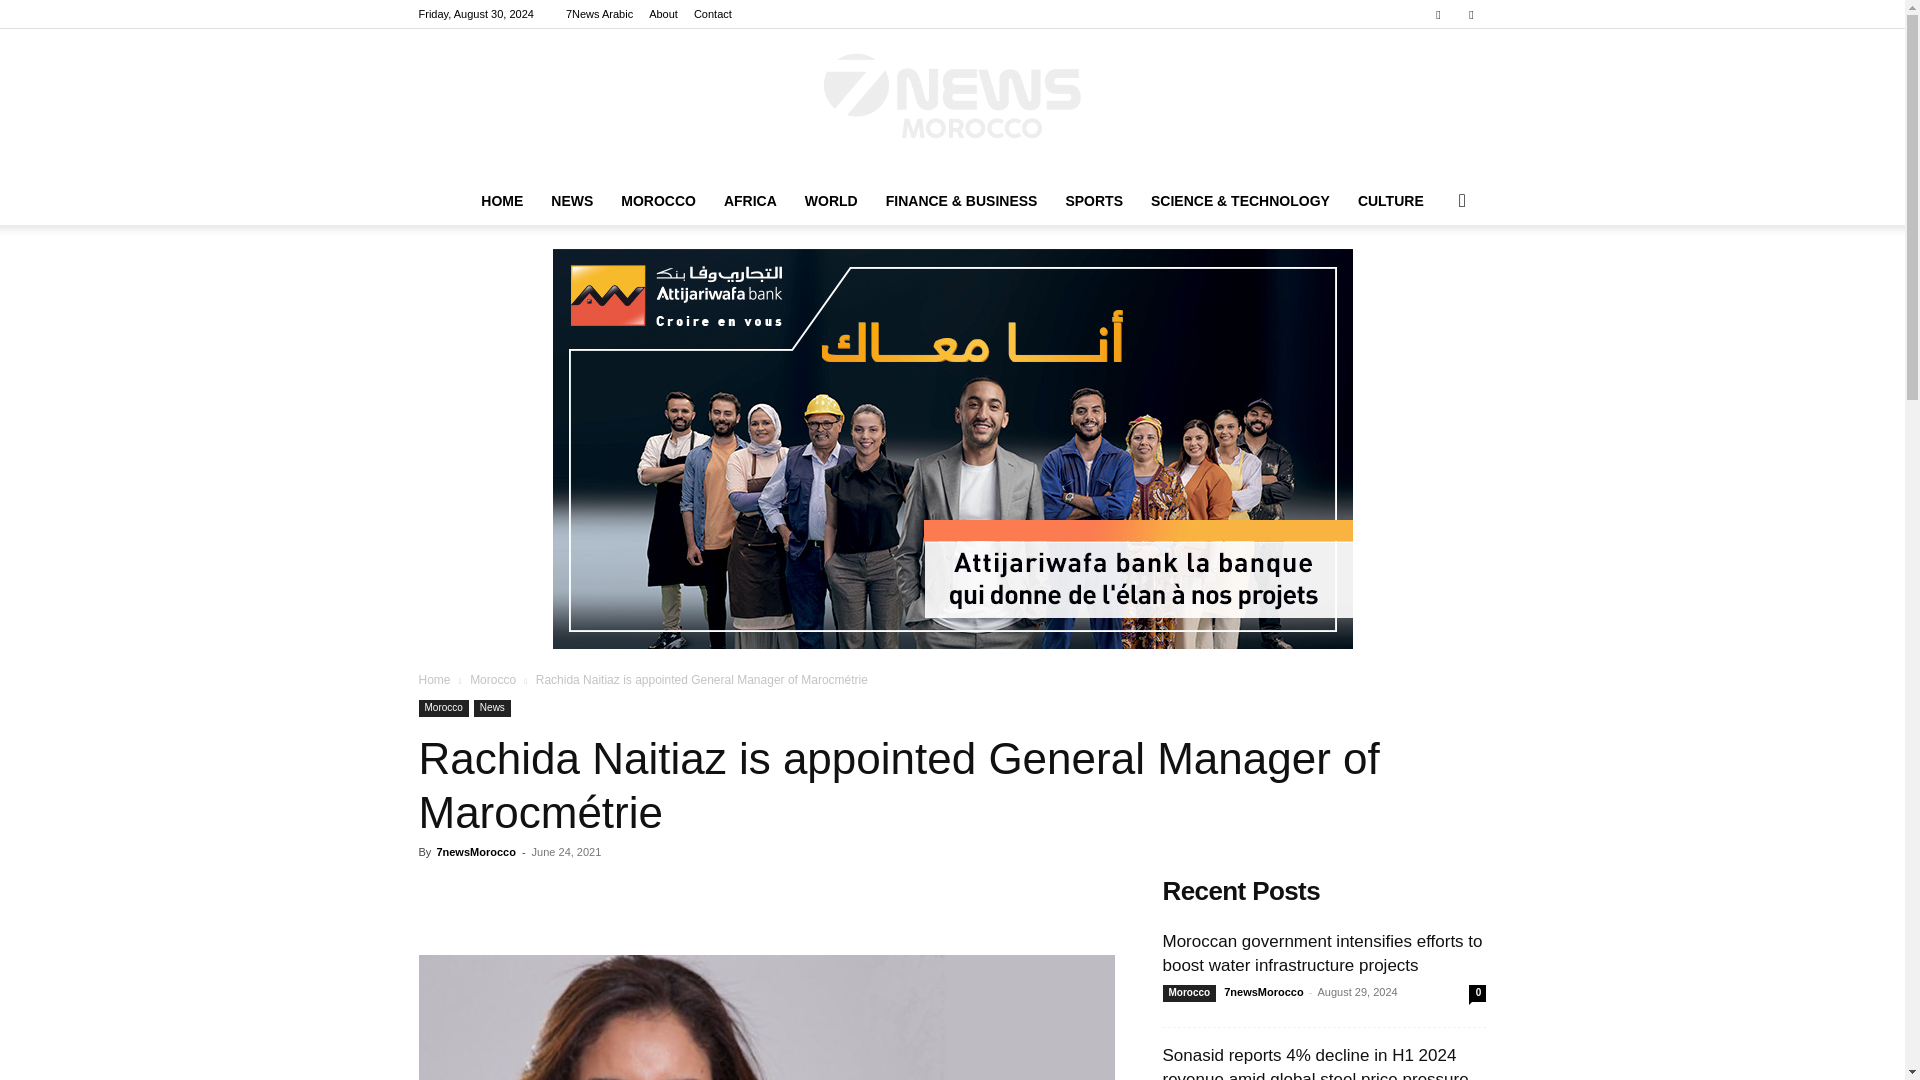 Image resolution: width=1920 pixels, height=1080 pixels. Describe the element at coordinates (434, 679) in the screenshot. I see `Home` at that location.